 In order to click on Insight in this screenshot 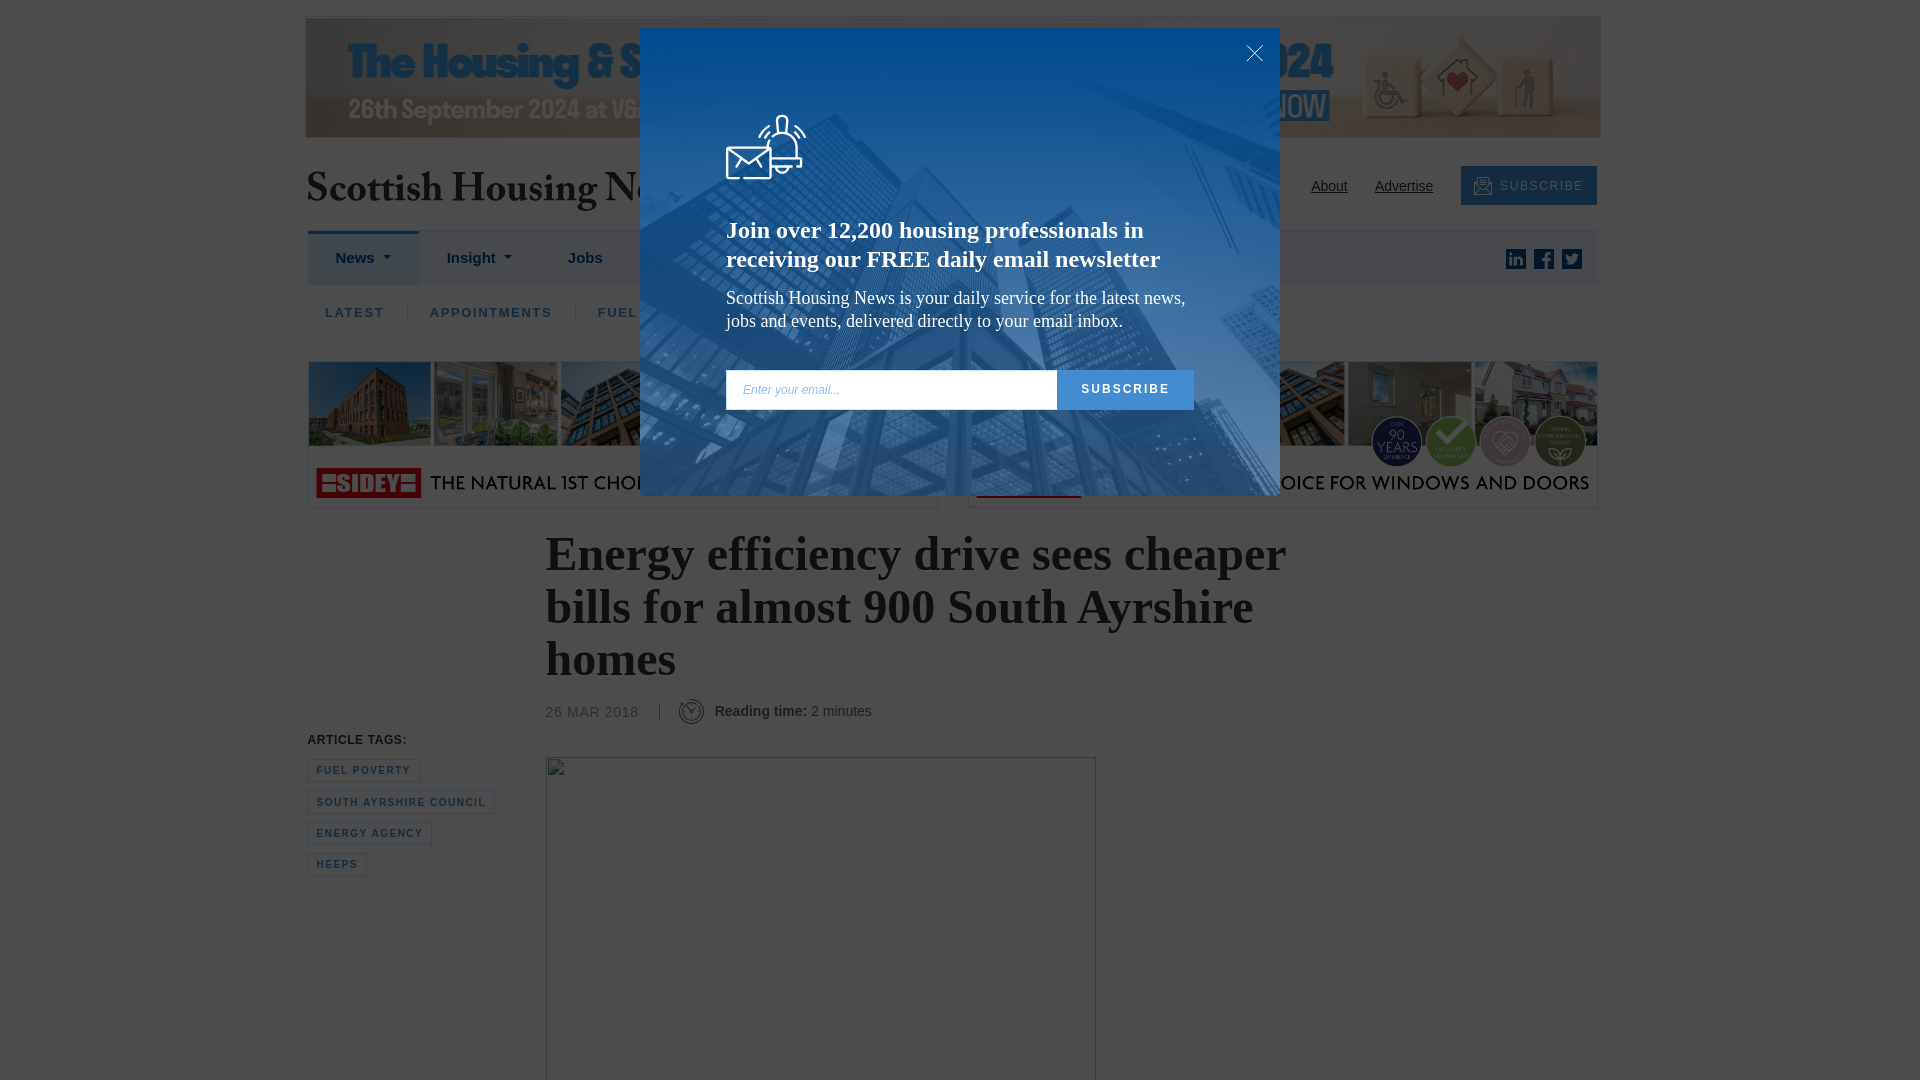, I will do `click(478, 258)`.